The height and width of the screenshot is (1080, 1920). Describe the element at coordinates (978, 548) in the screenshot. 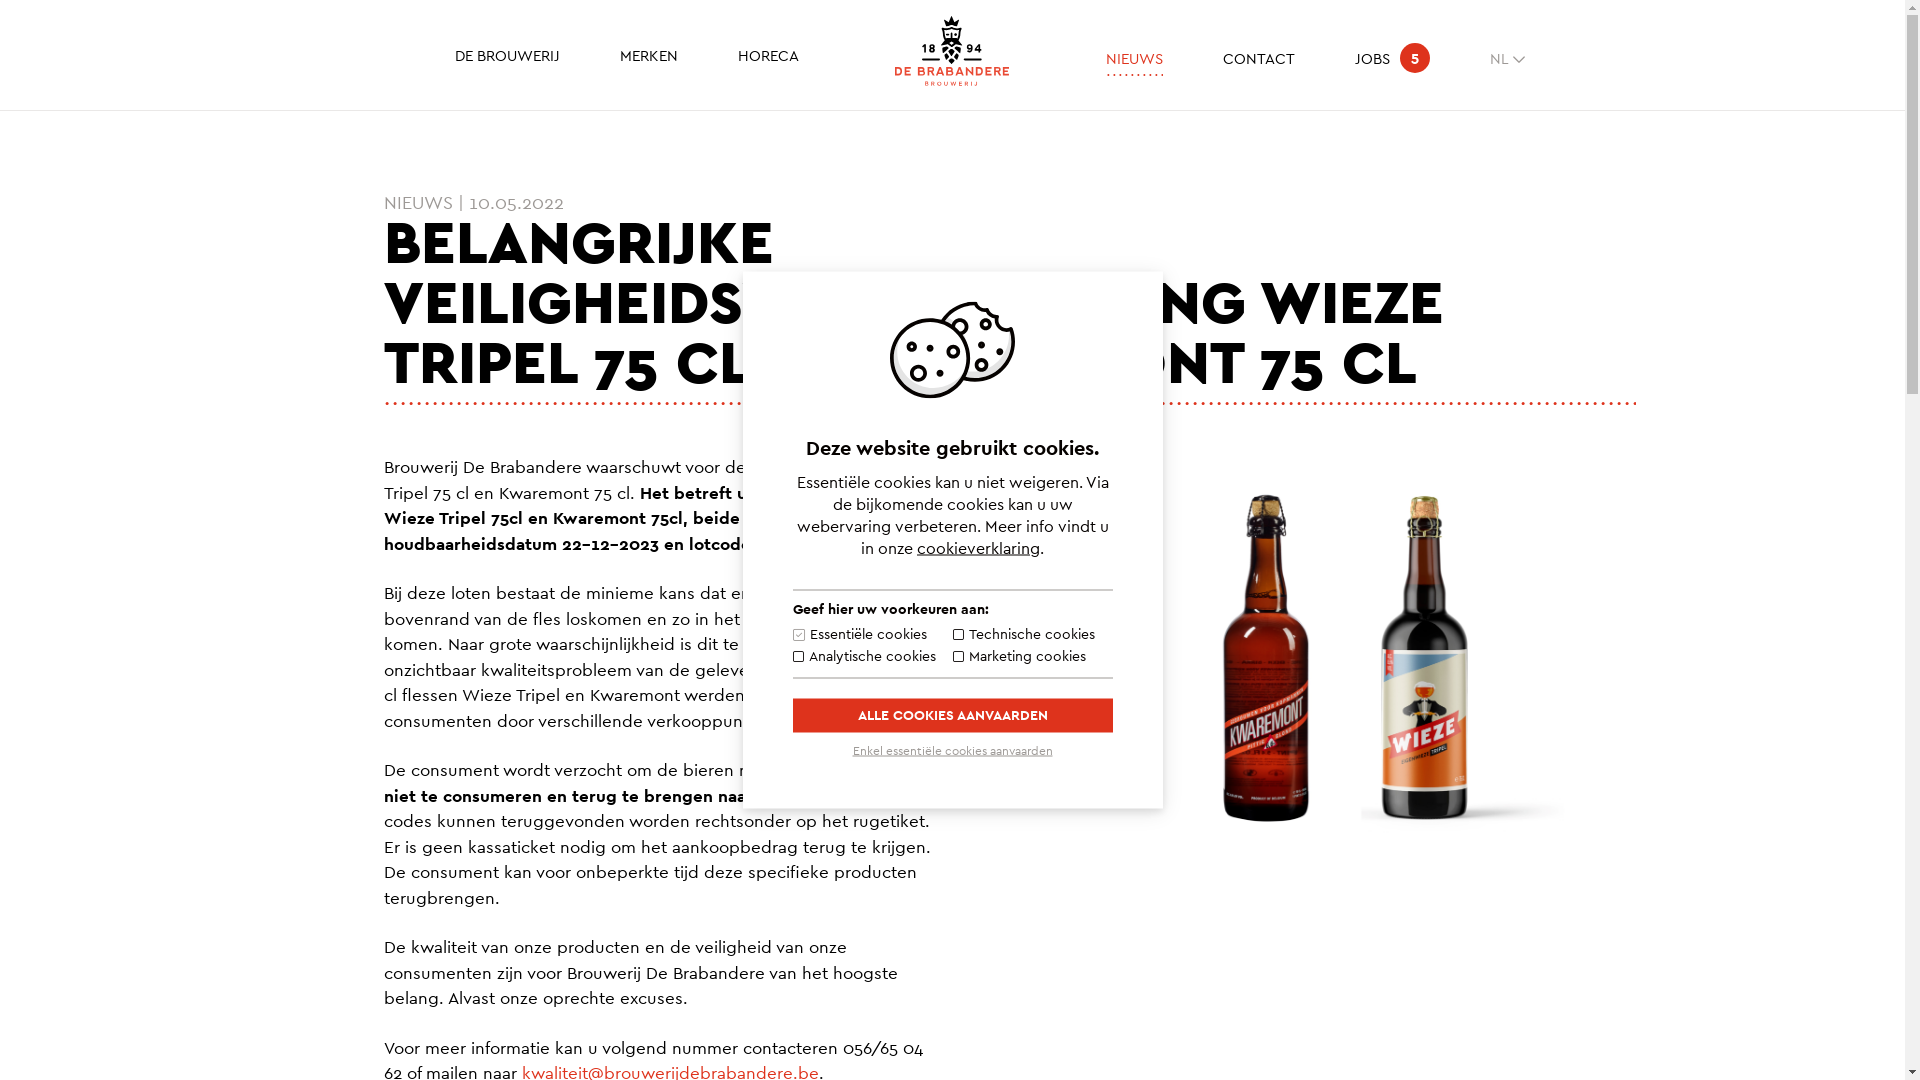

I see `cookieverklaring` at that location.